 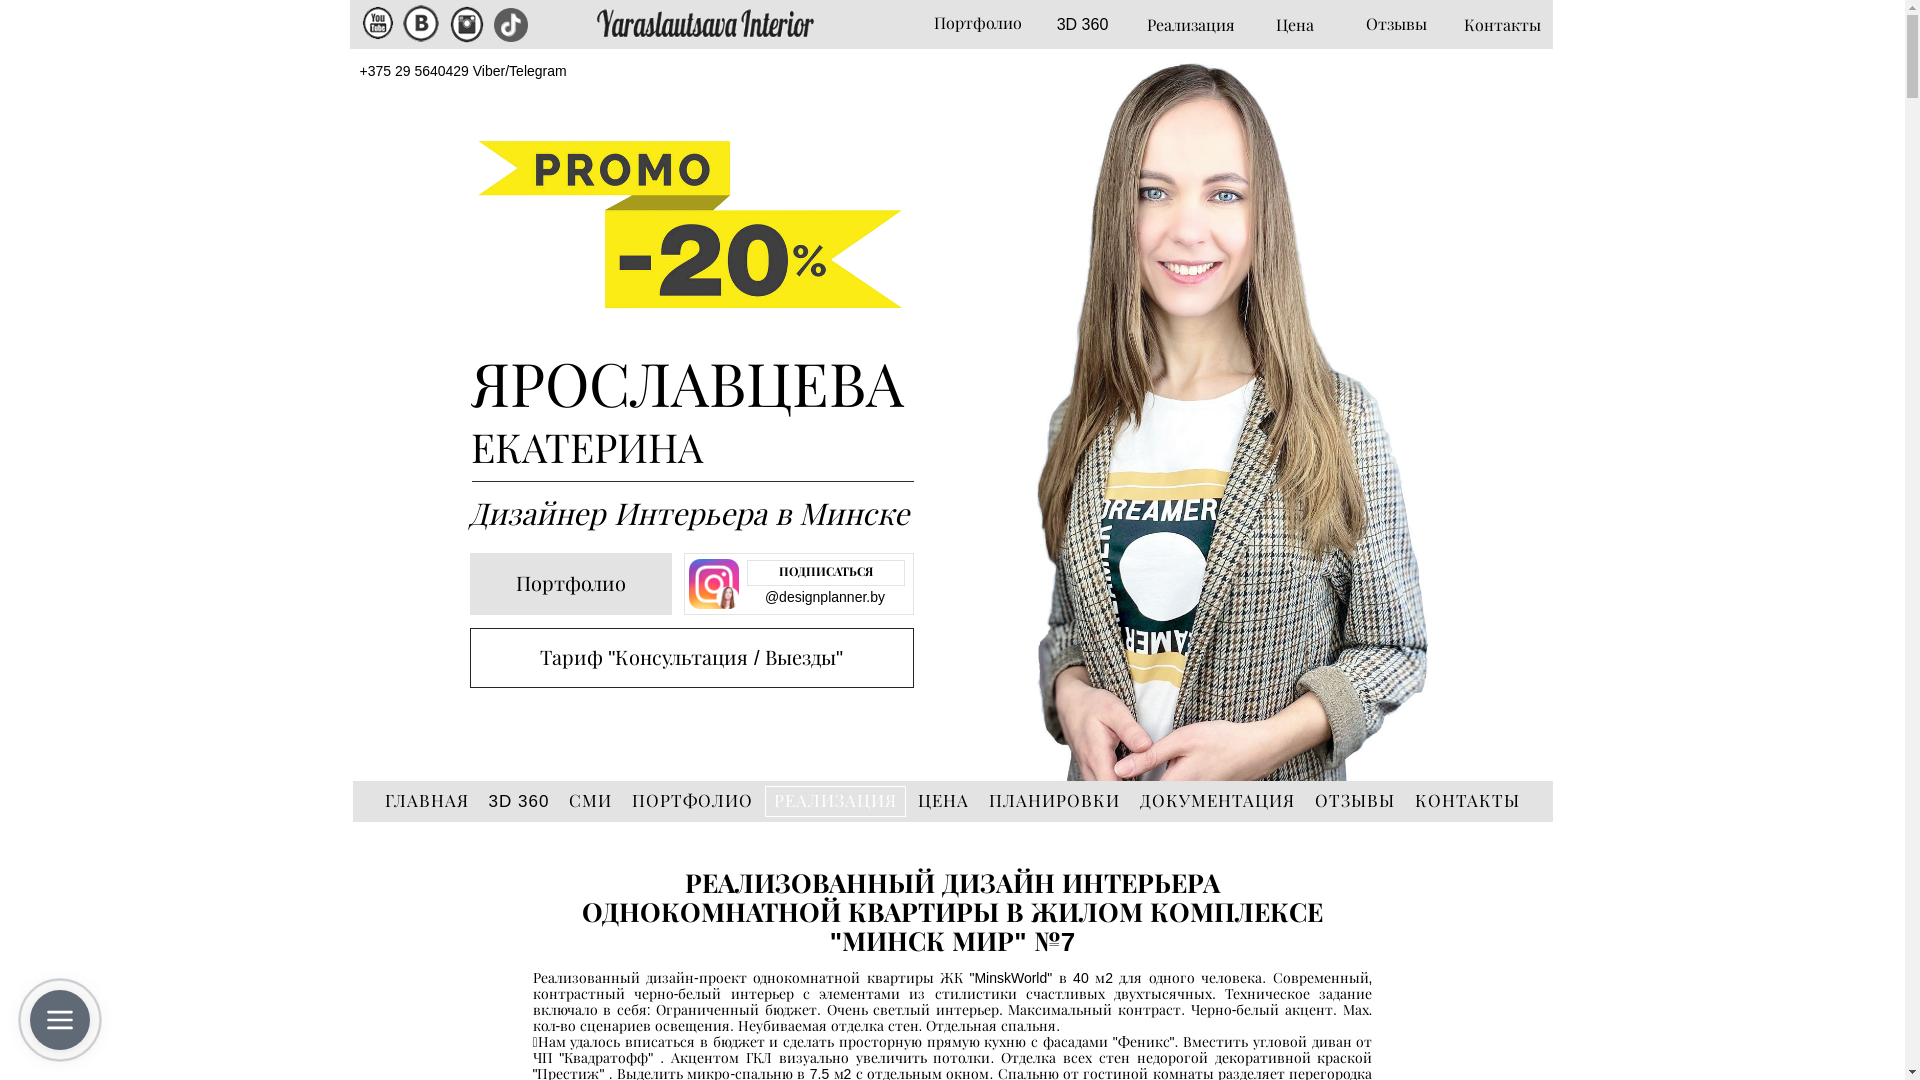 What do you see at coordinates (1082, 26) in the screenshot?
I see `3D 360` at bounding box center [1082, 26].